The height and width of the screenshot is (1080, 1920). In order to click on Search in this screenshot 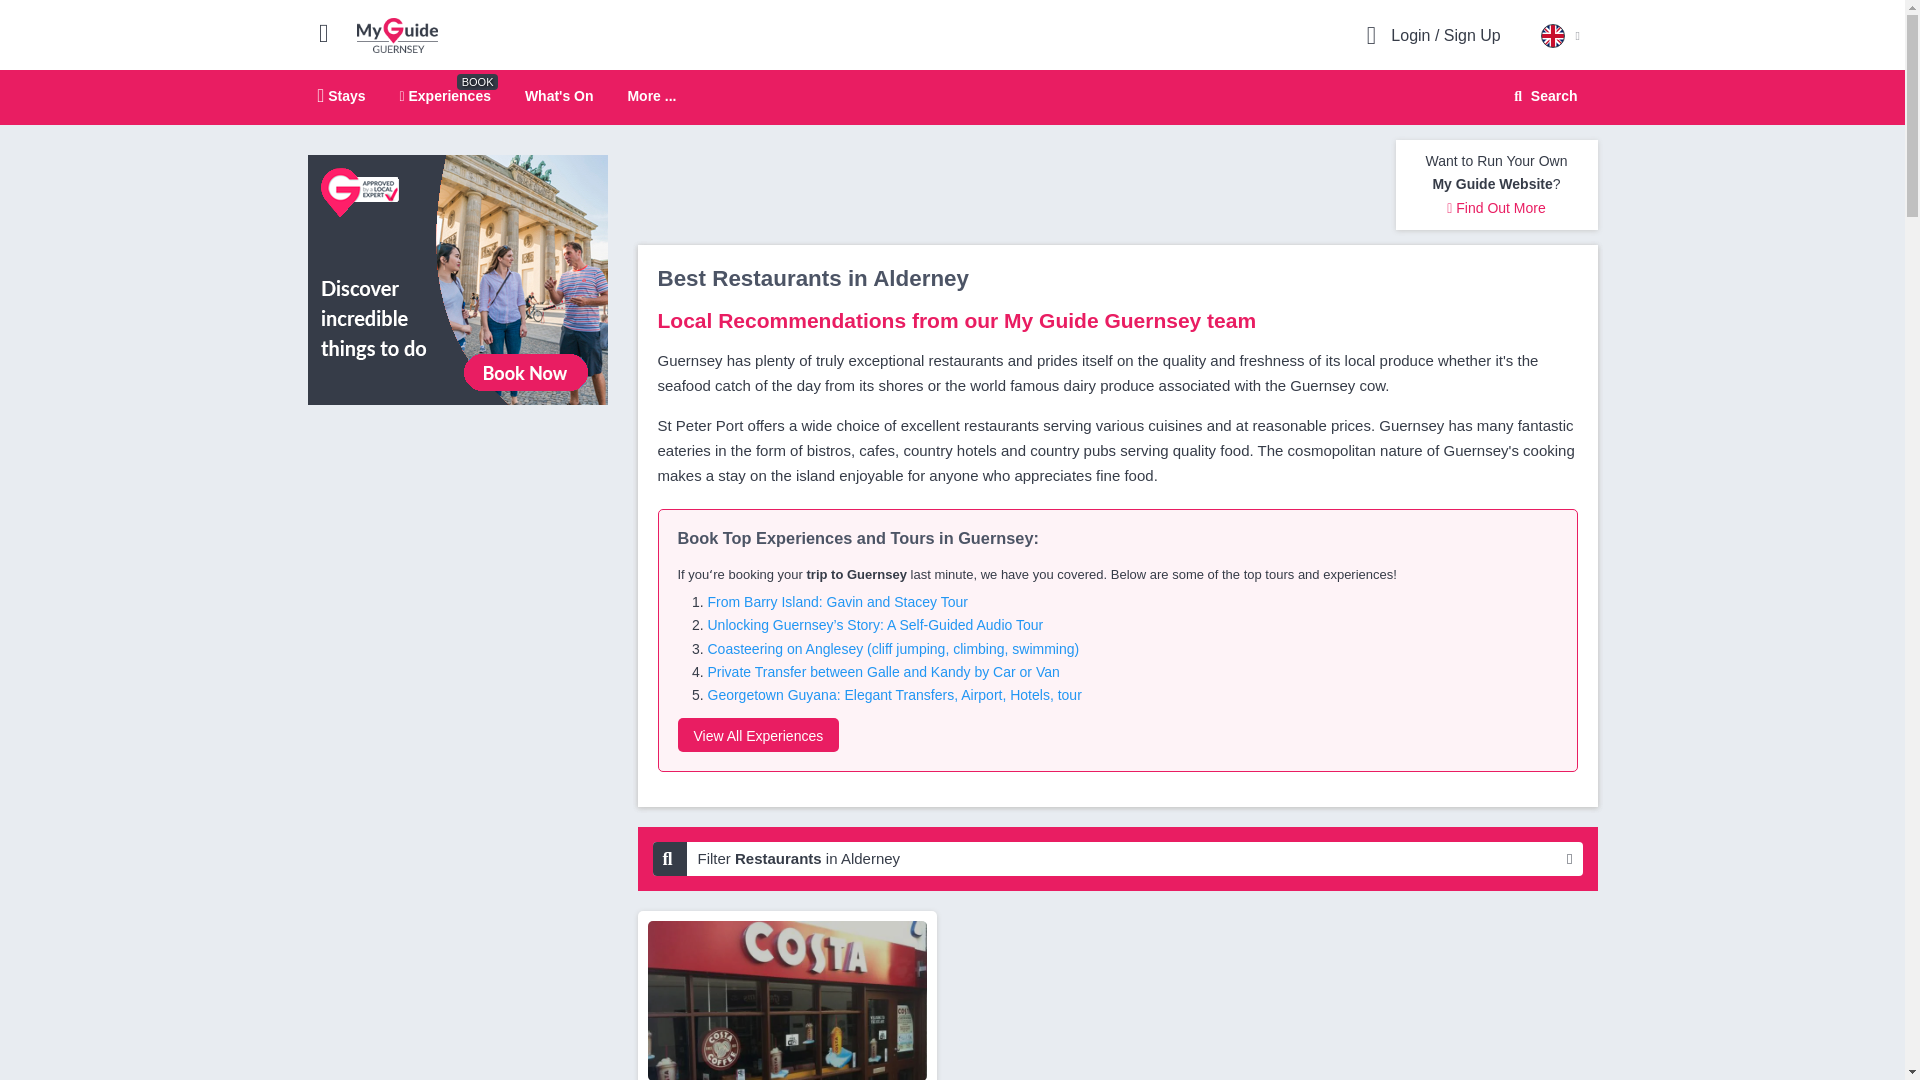, I will do `click(952, 98)`.